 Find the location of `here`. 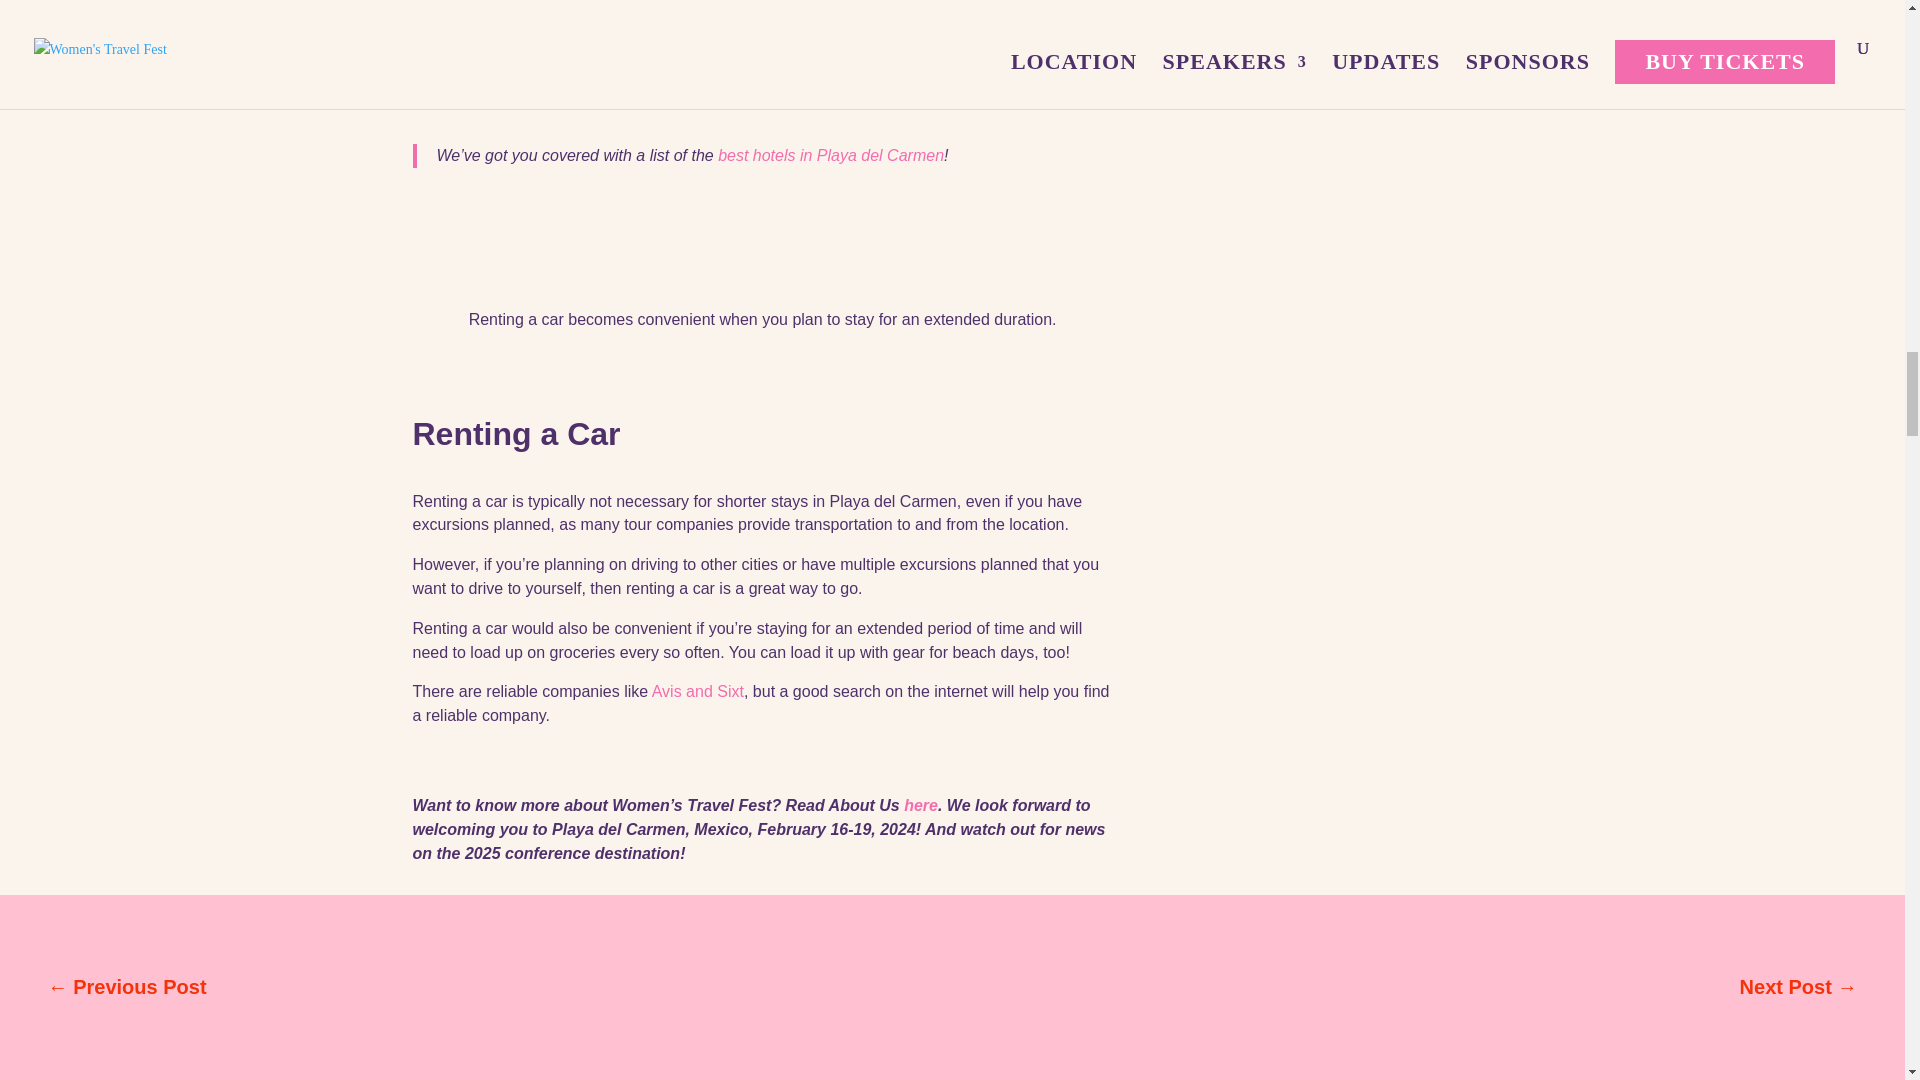

here is located at coordinates (921, 806).